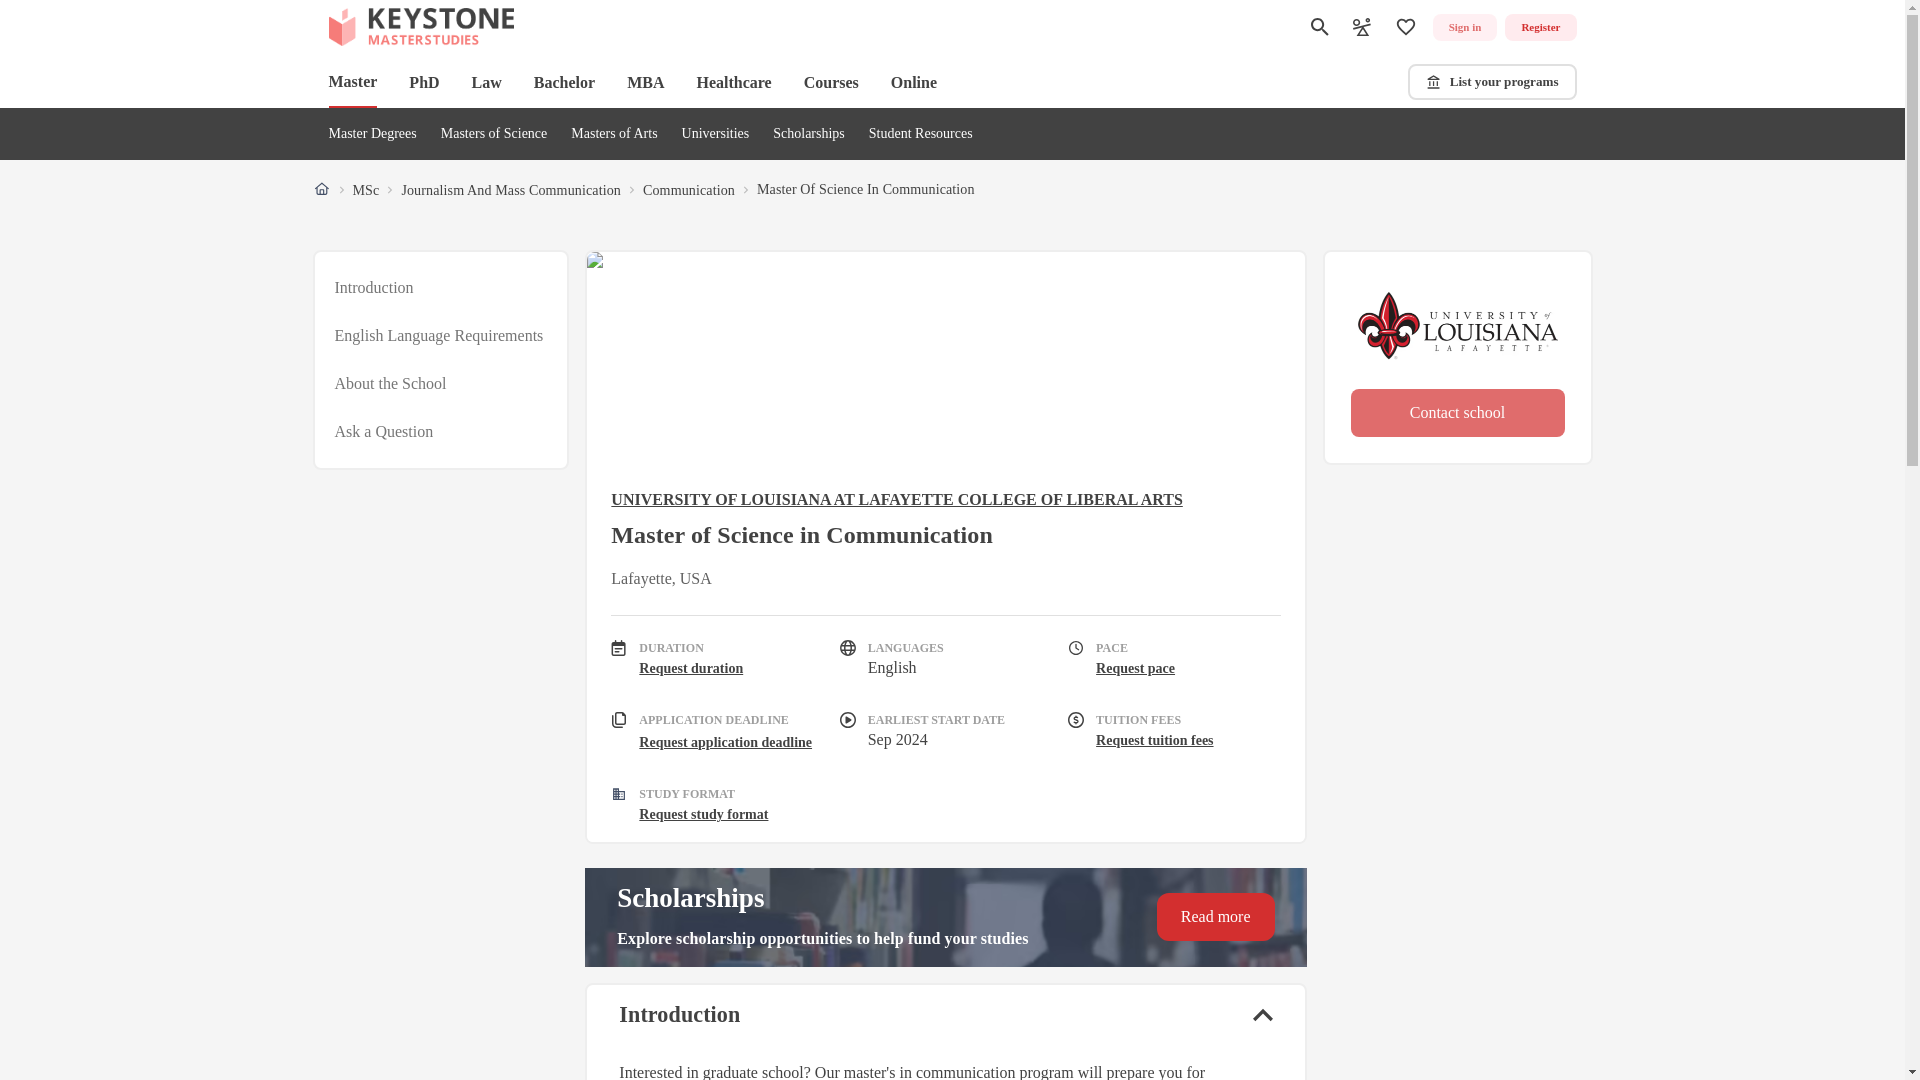  I want to click on Courses, so click(831, 82).